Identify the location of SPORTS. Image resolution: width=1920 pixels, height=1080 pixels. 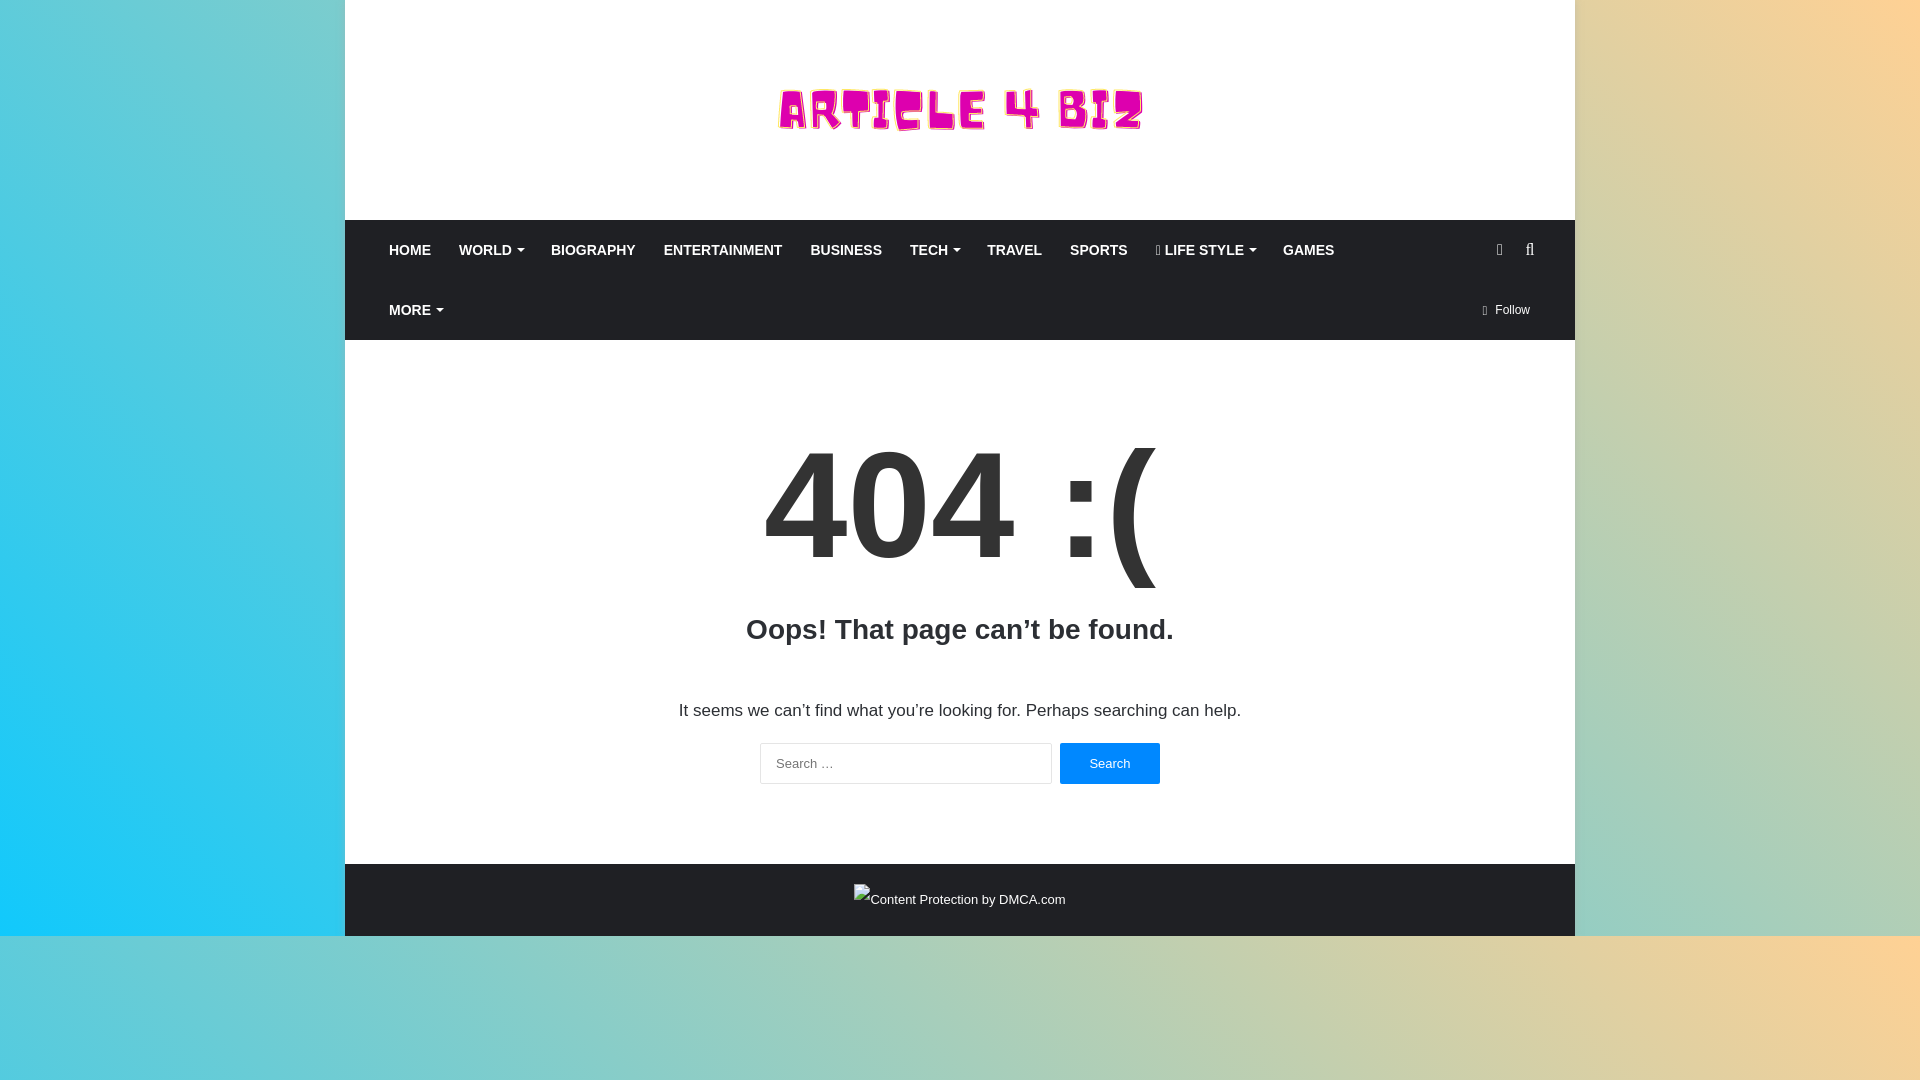
(1099, 250).